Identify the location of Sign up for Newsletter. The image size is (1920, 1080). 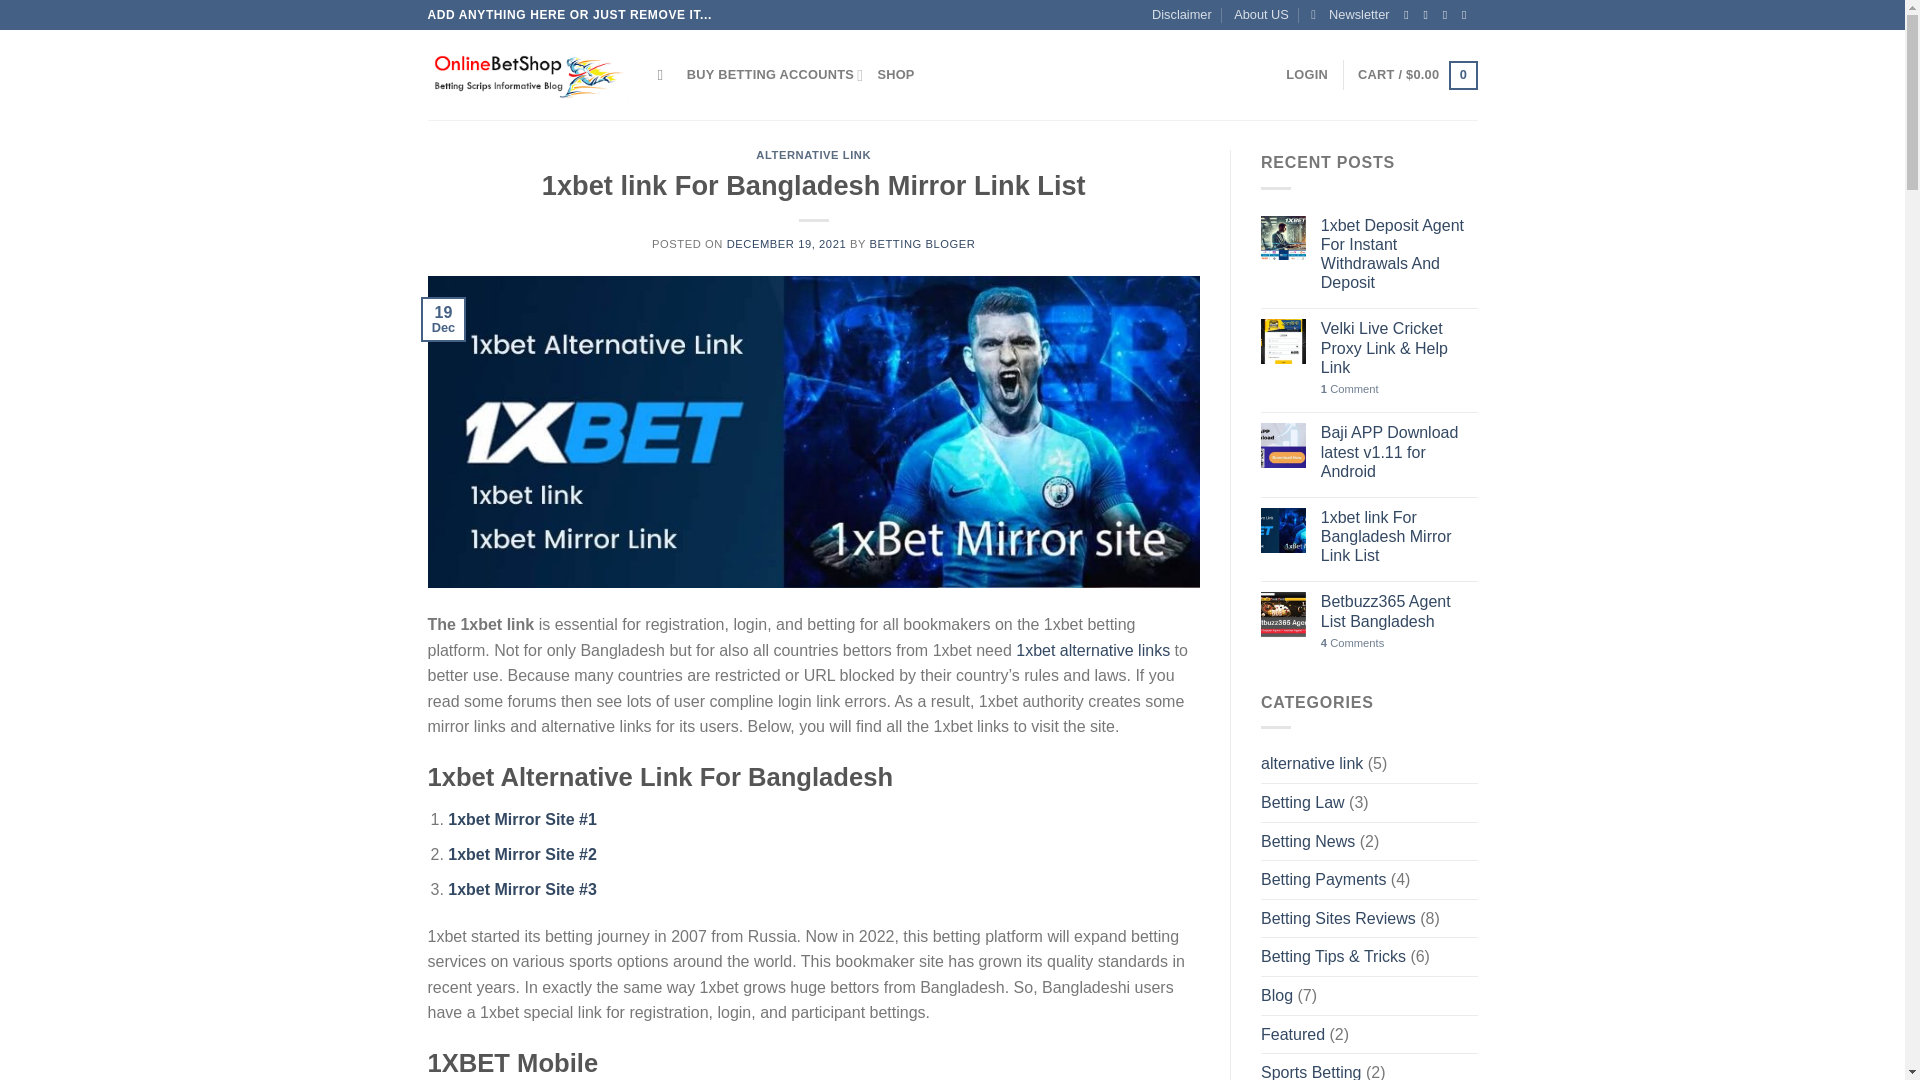
(1350, 15).